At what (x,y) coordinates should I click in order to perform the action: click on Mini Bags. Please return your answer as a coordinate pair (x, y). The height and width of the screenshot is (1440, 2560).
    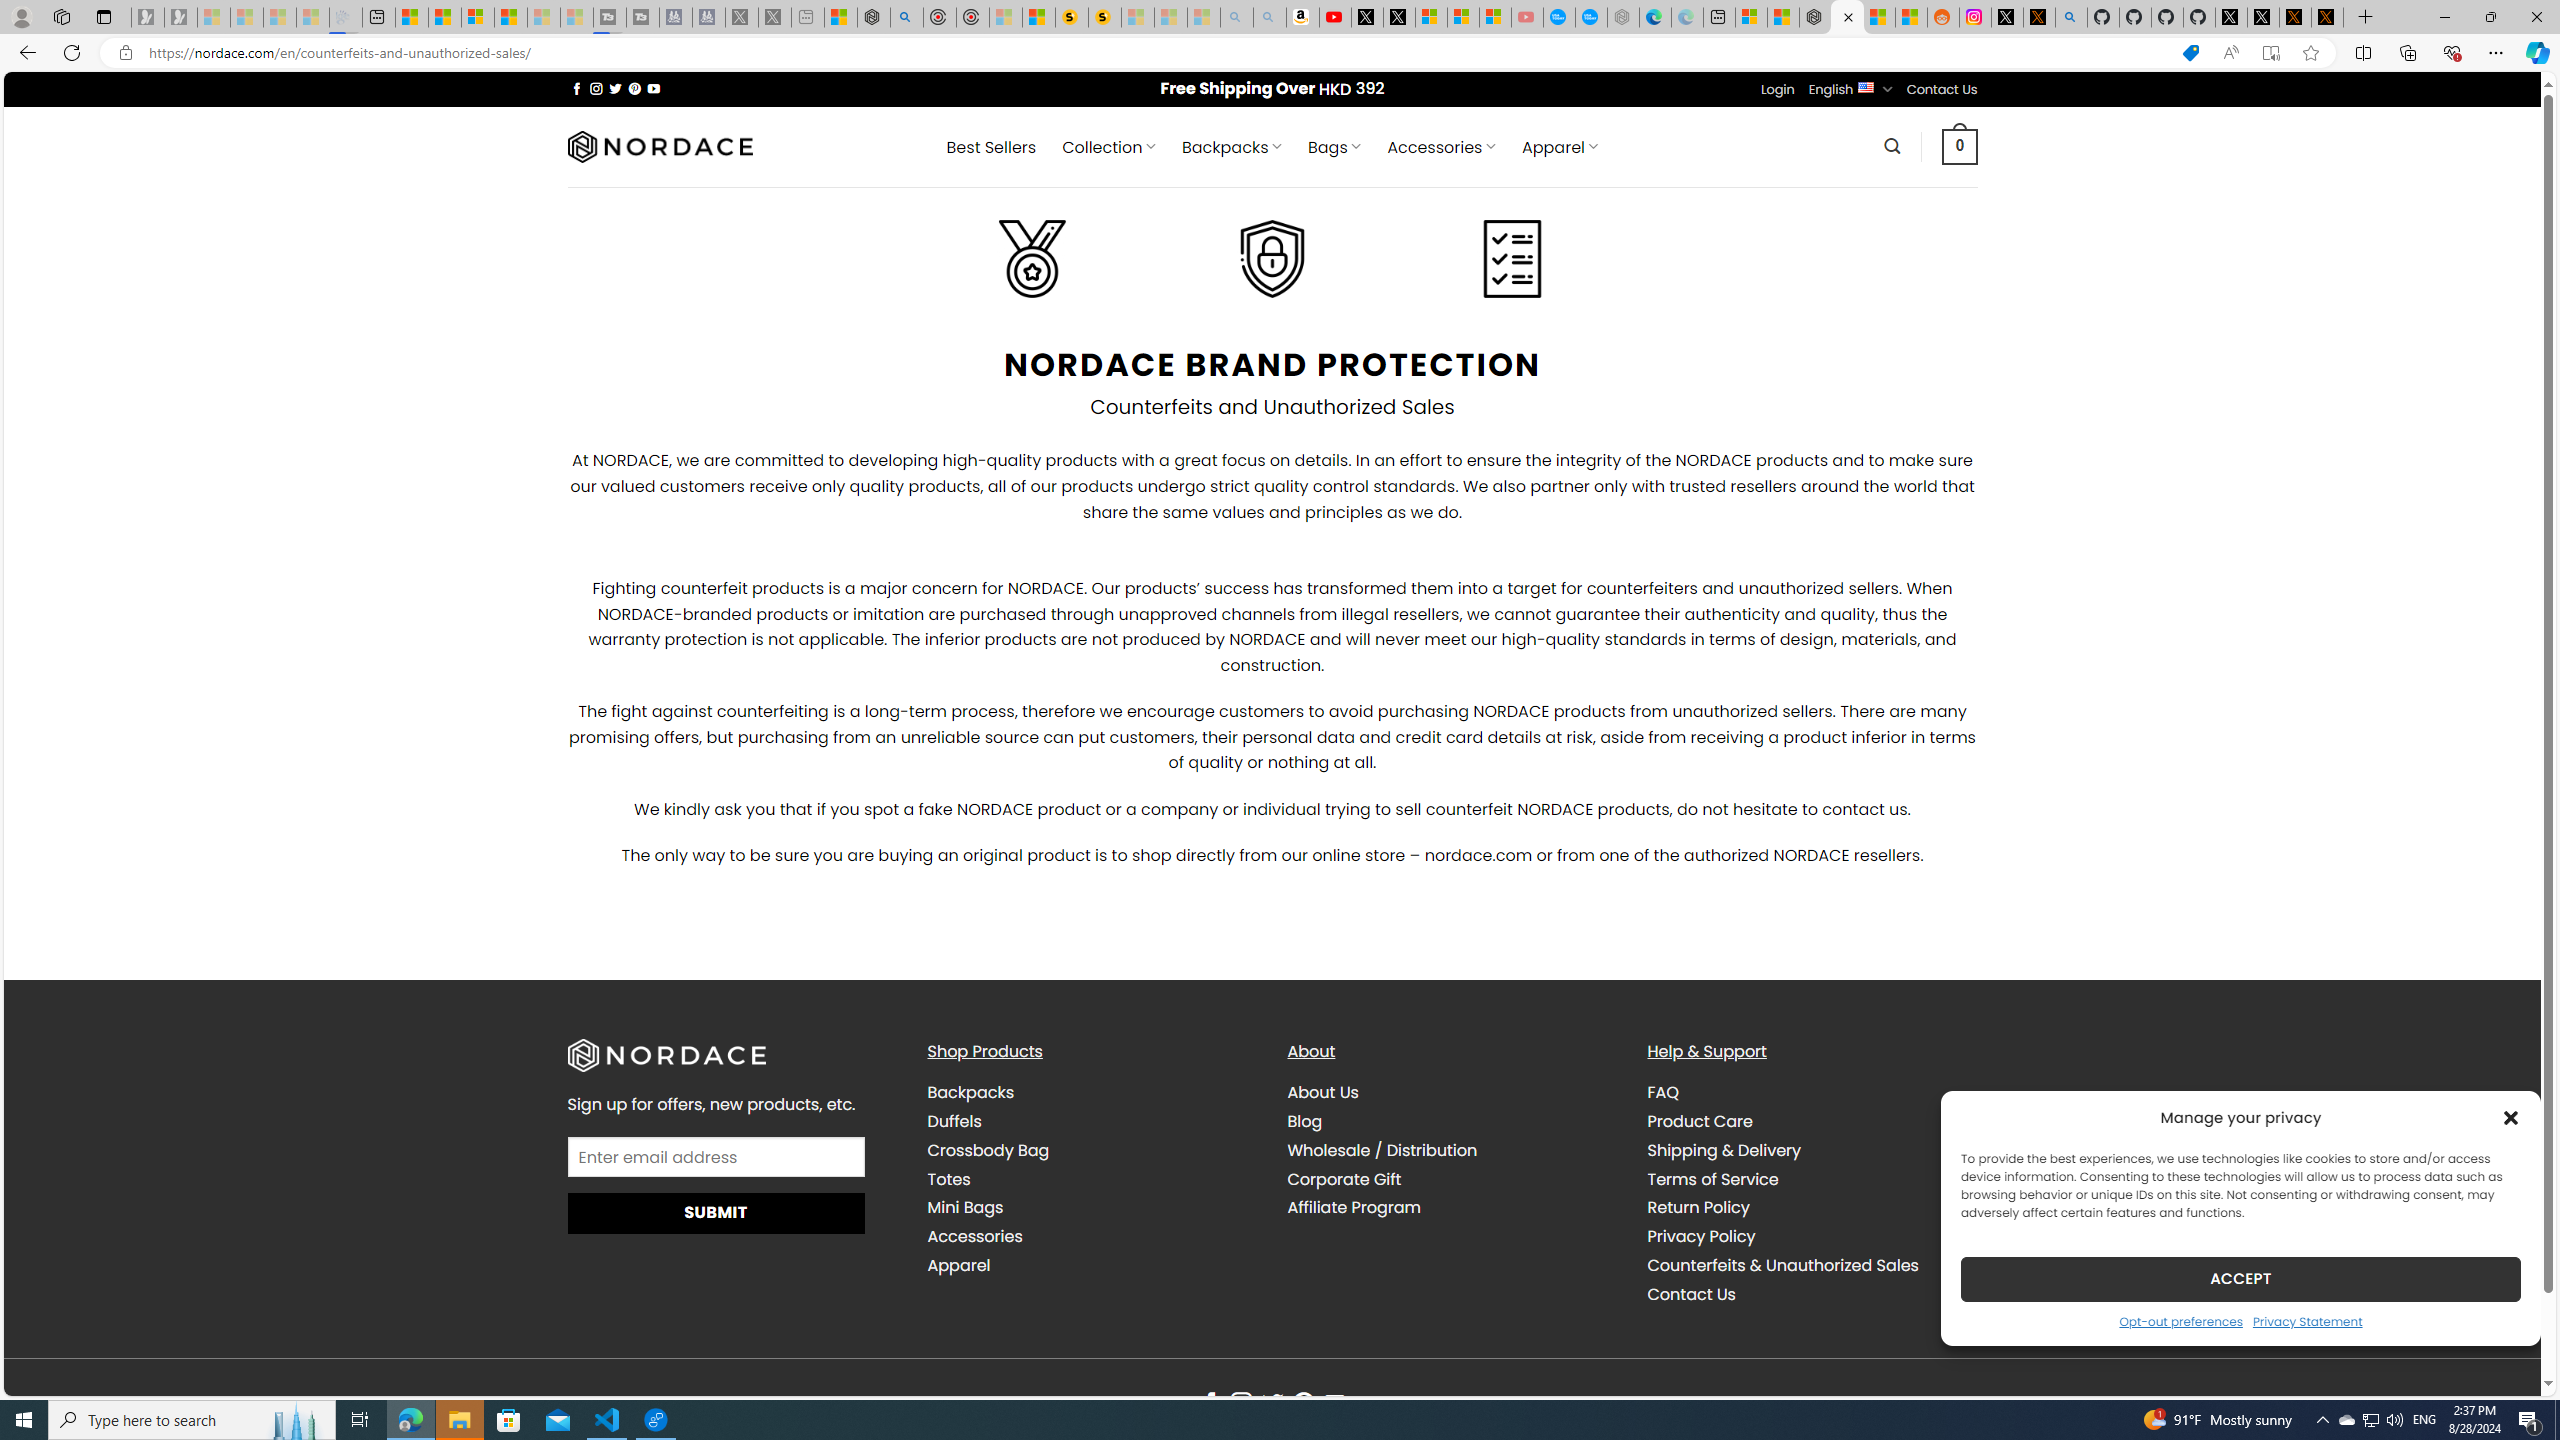
    Looking at the image, I should click on (964, 1208).